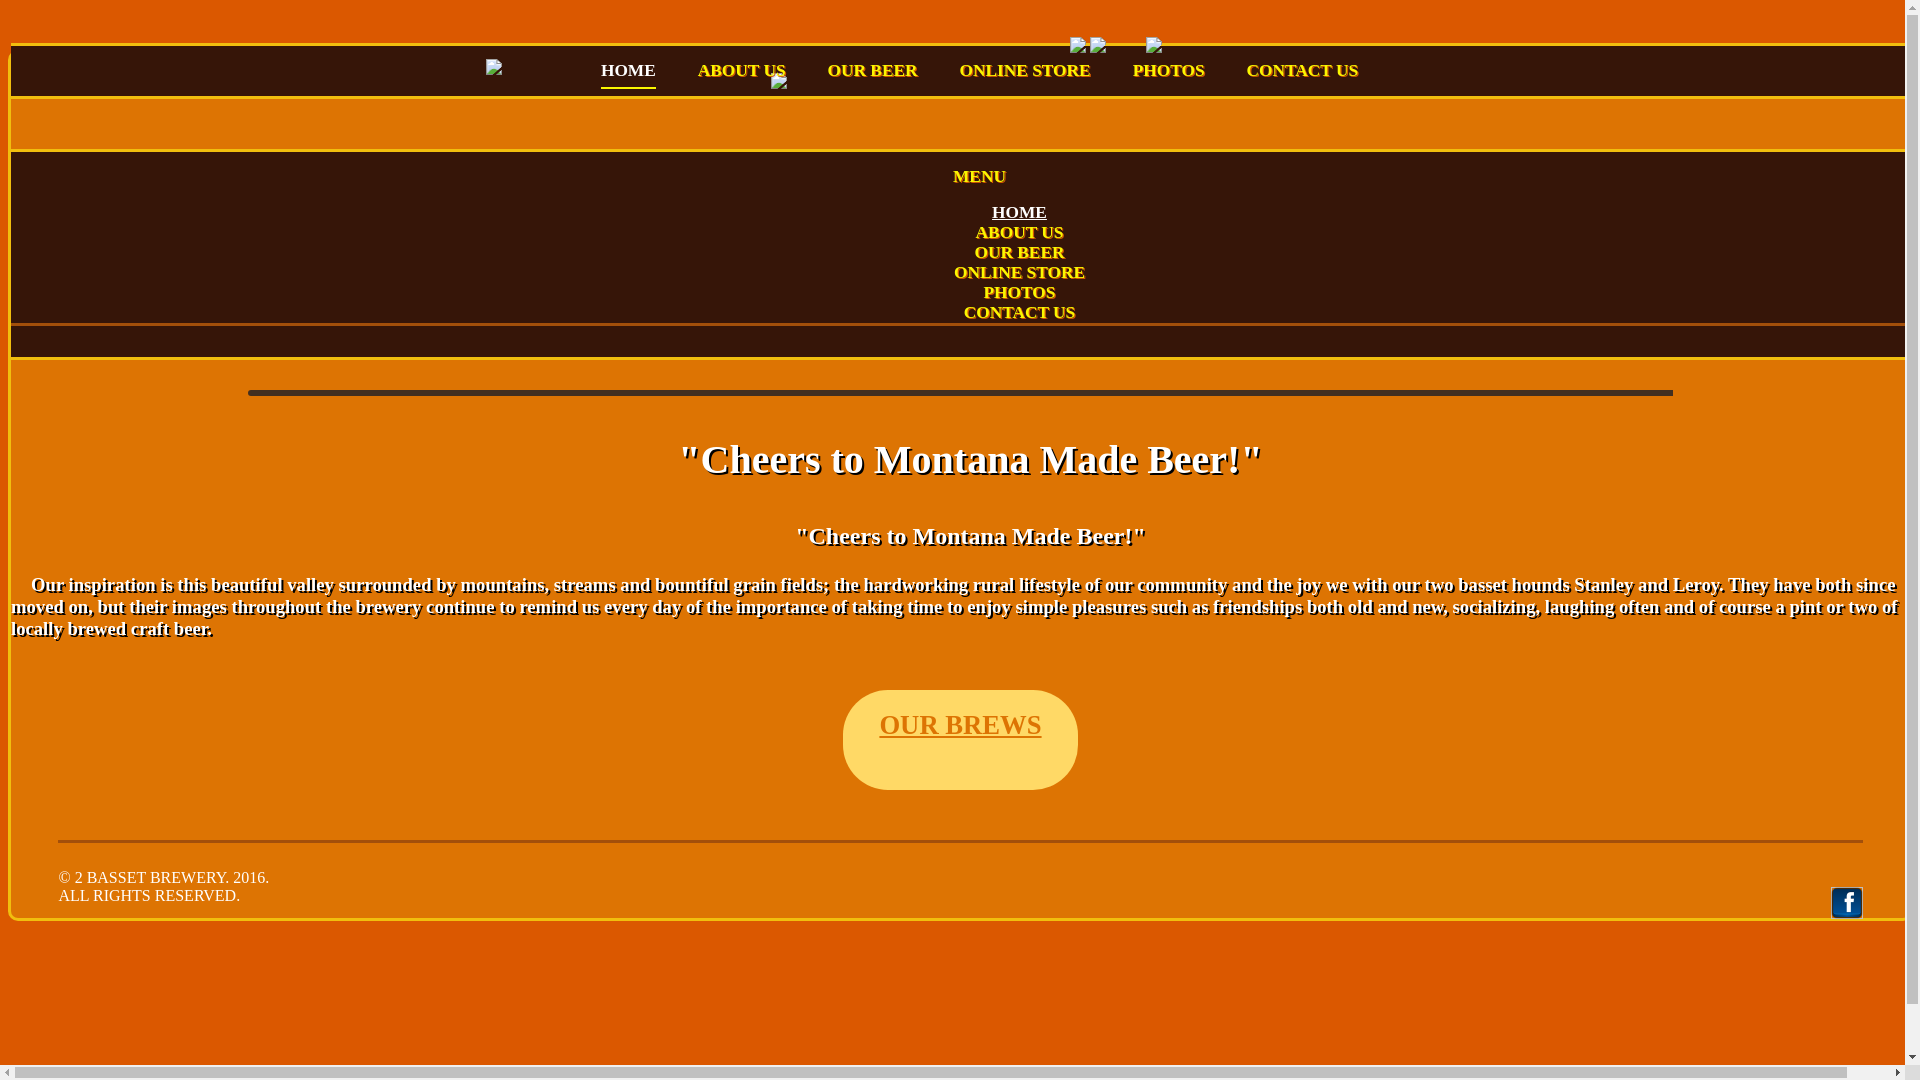 The width and height of the screenshot is (1920, 1080). Describe the element at coordinates (1020, 236) in the screenshot. I see `ABOUT US` at that location.